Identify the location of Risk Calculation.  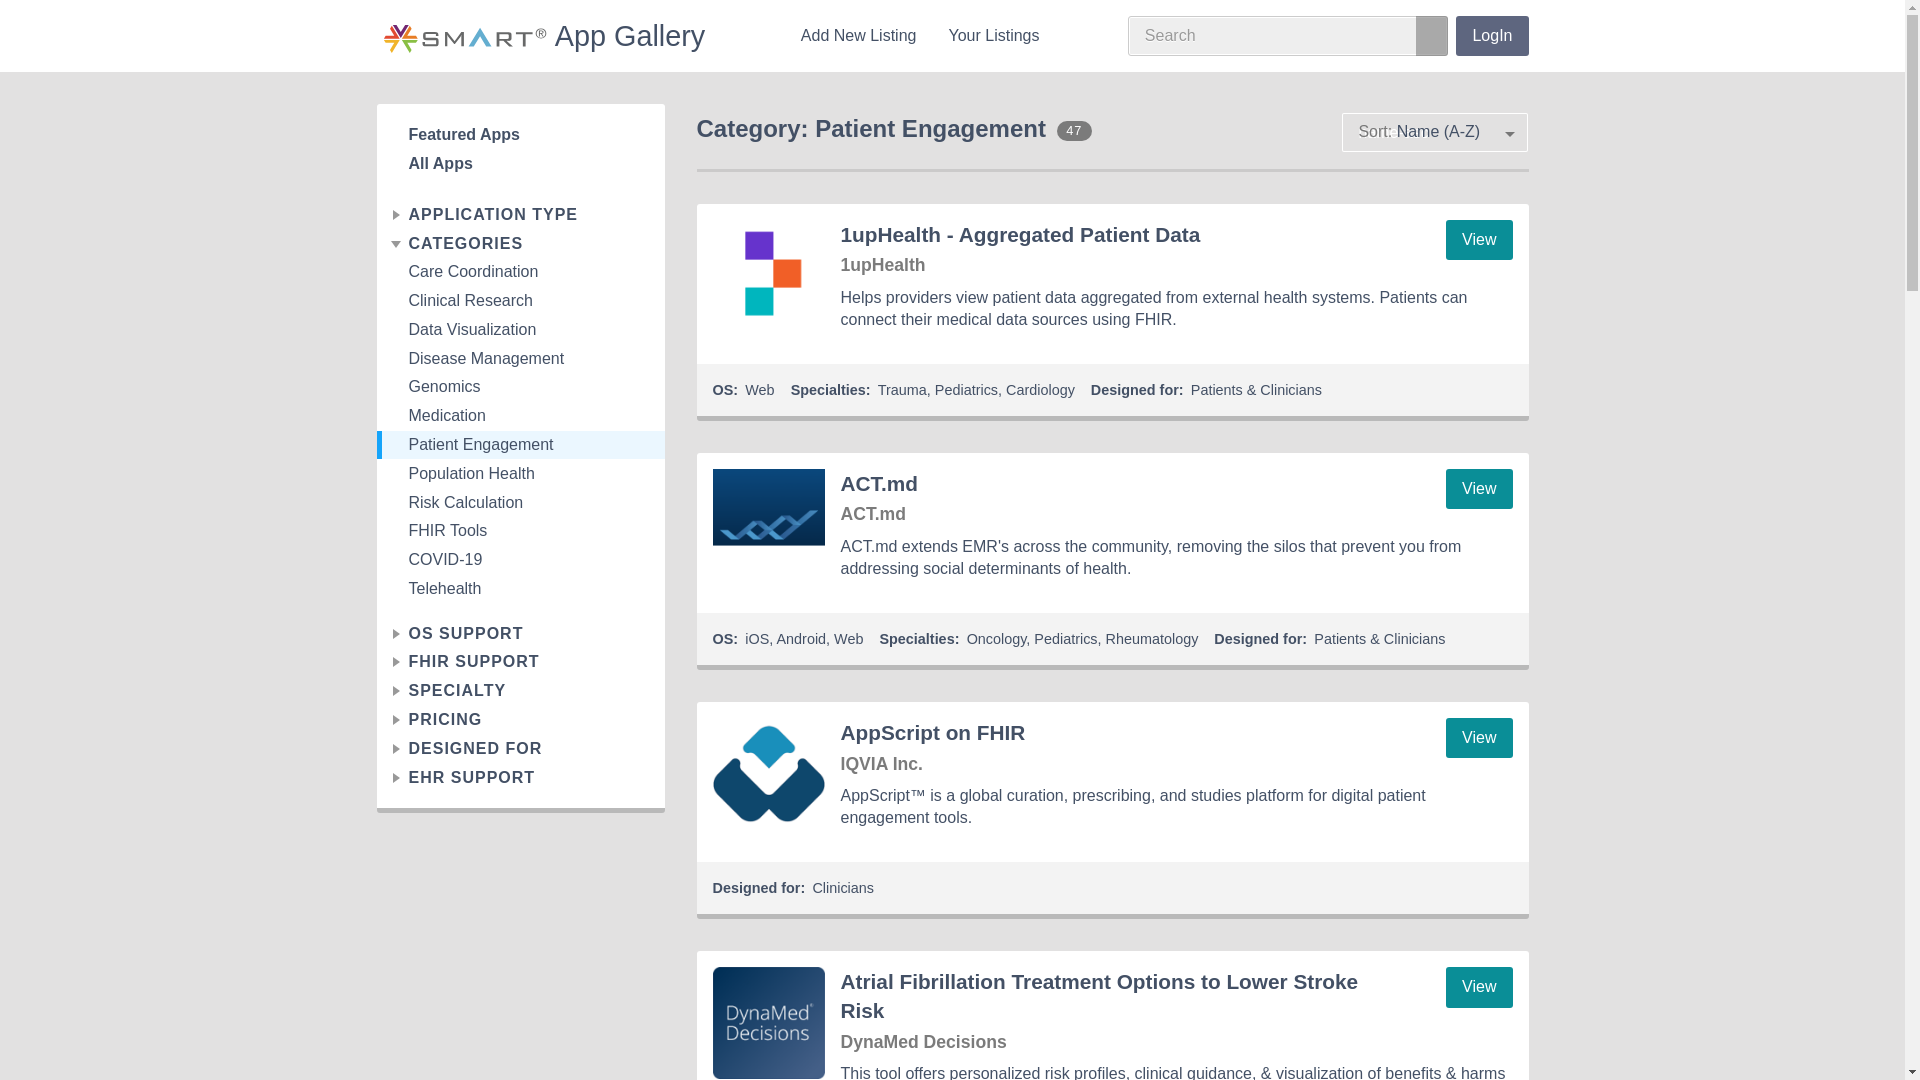
(520, 502).